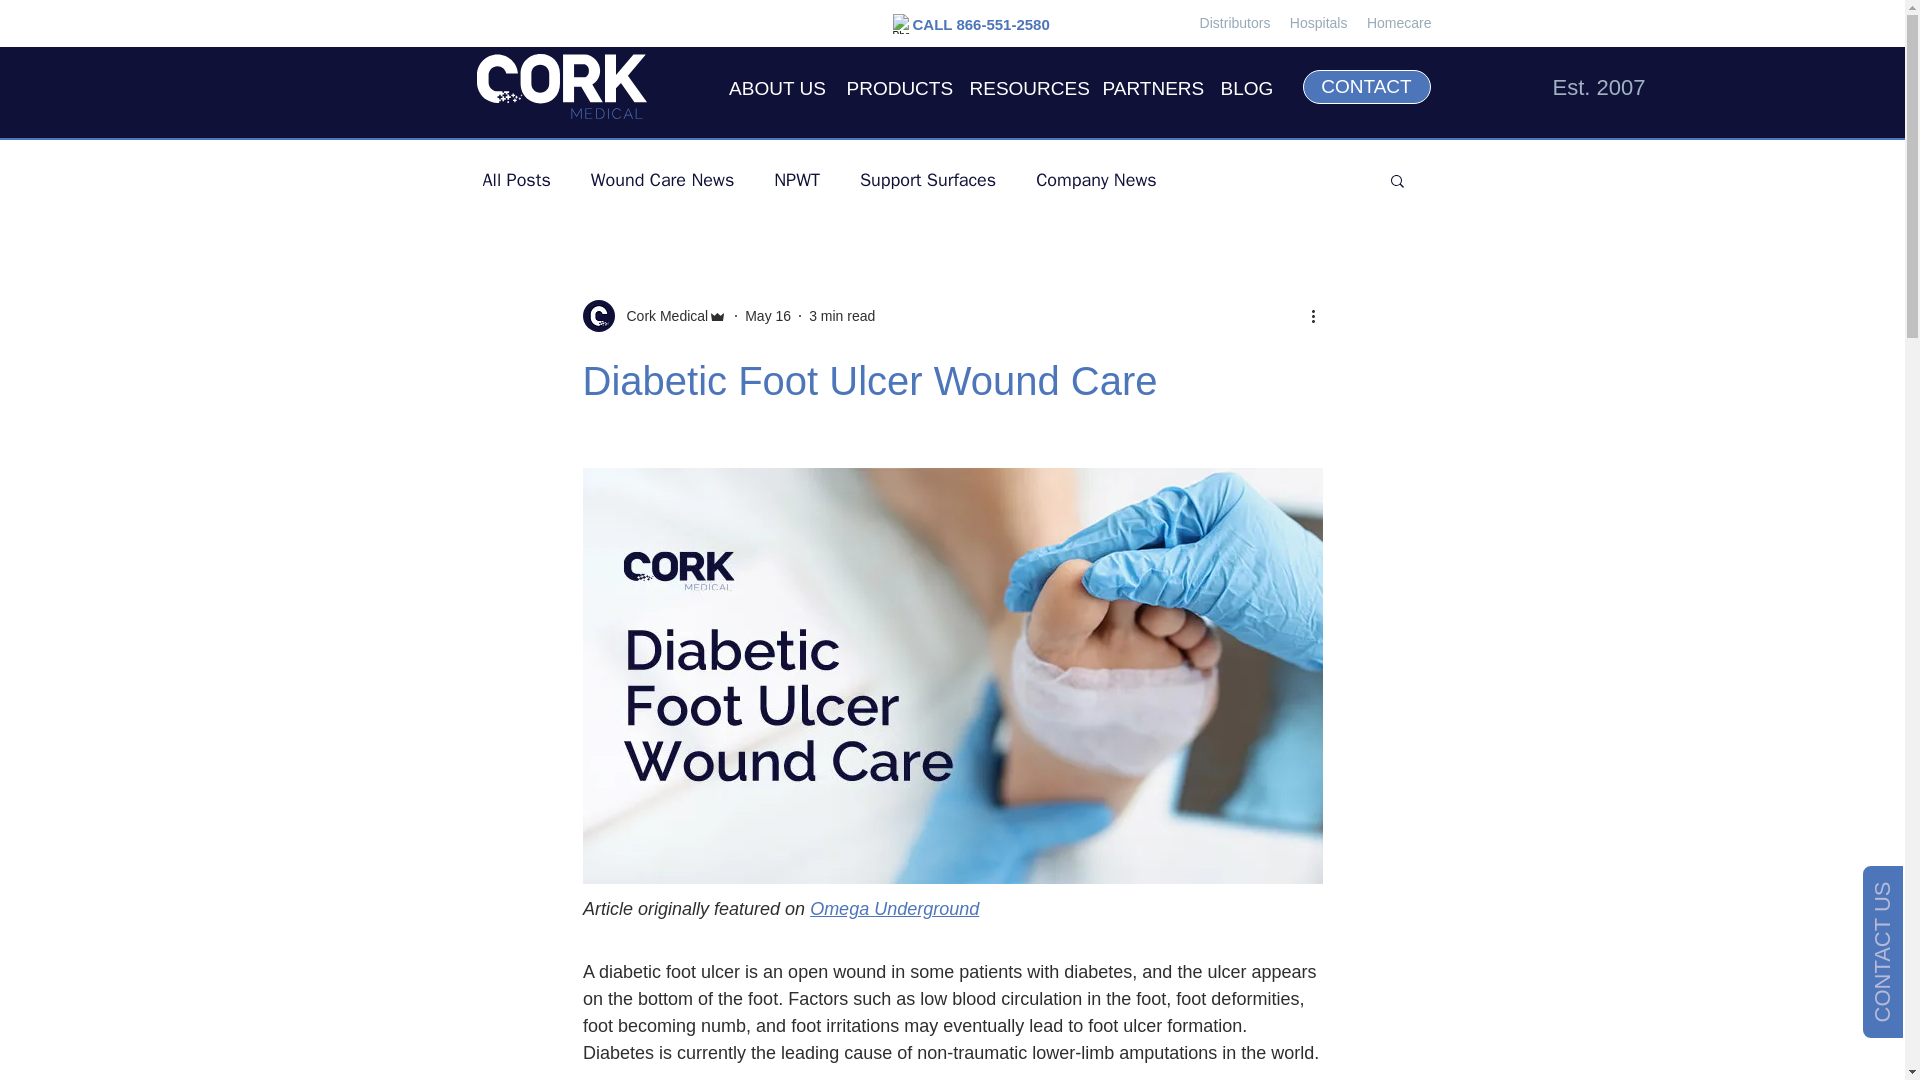 The image size is (1920, 1080). Describe the element at coordinates (896, 87) in the screenshot. I see `PRODUCTS` at that location.